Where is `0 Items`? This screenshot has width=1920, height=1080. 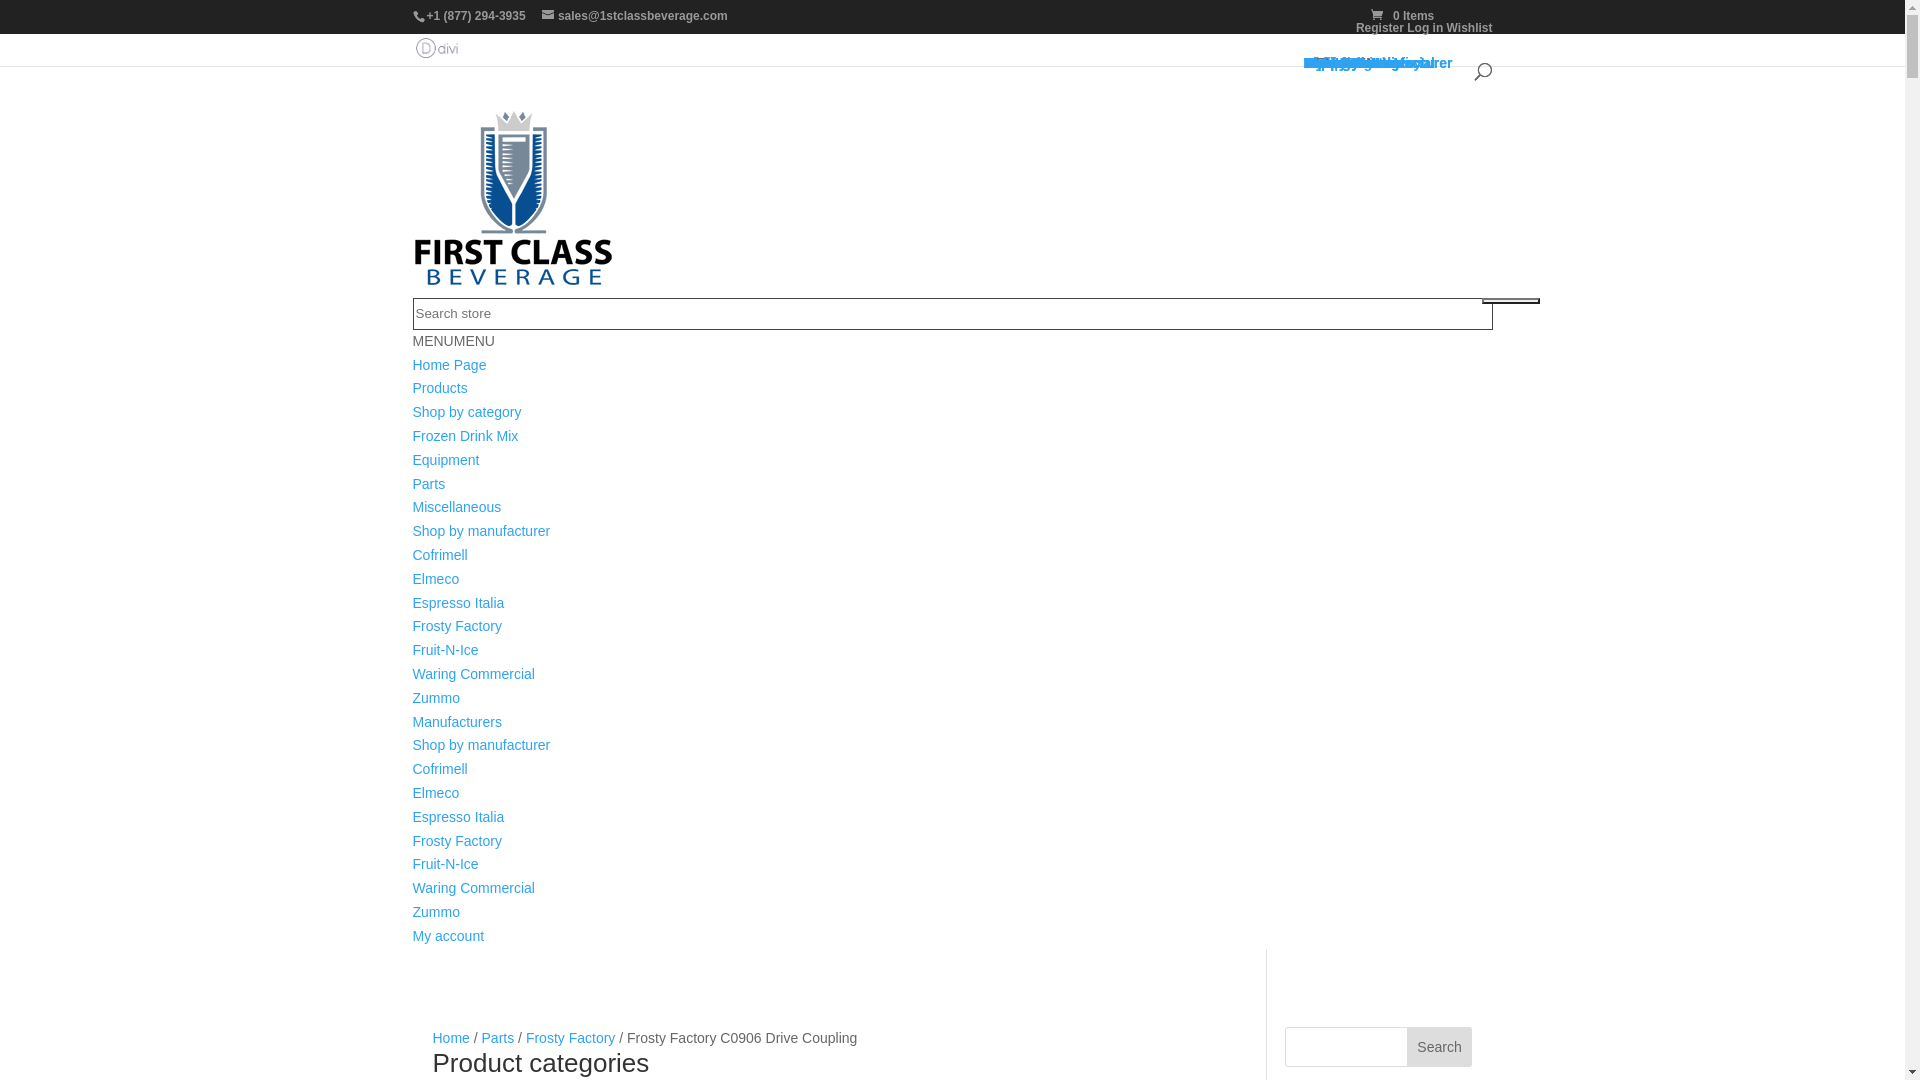
0 Items is located at coordinates (1402, 16).